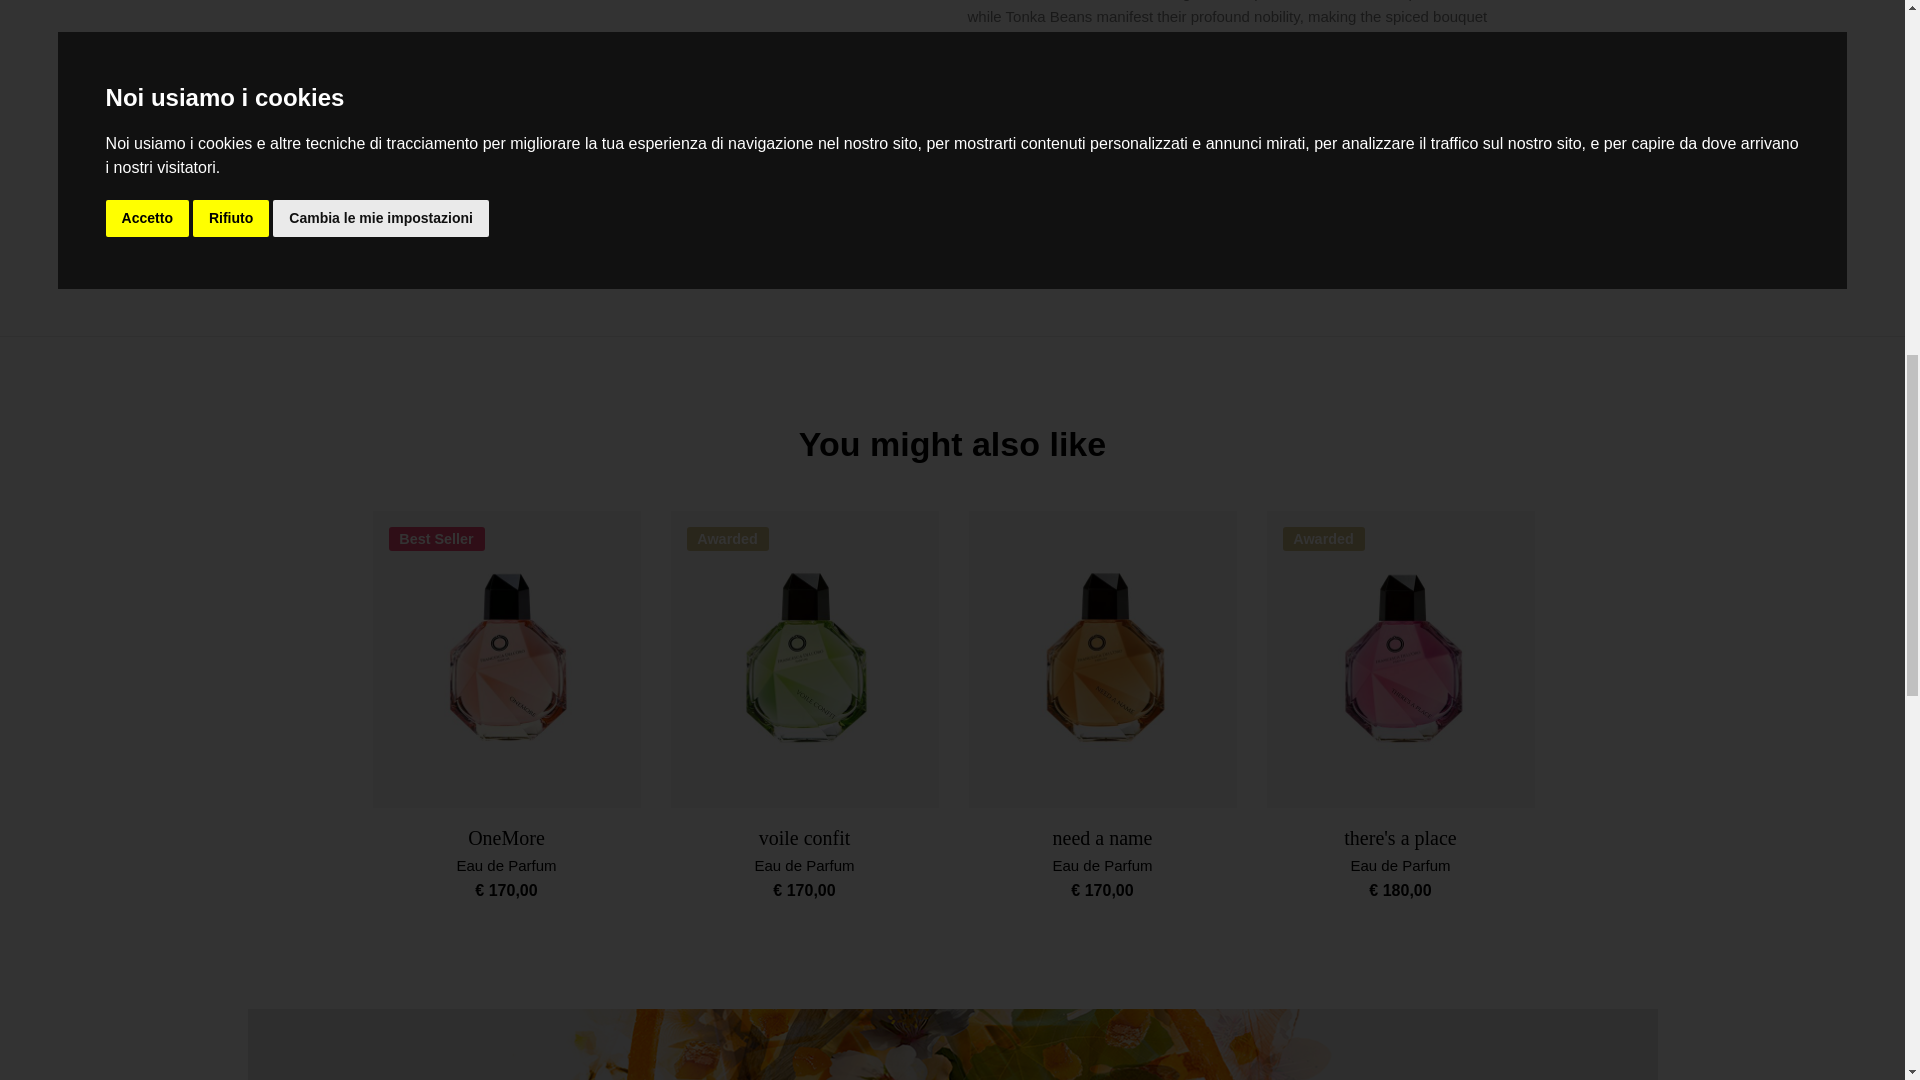 This screenshot has height=1080, width=1920. I want to click on Notes, so click(1252, 110).